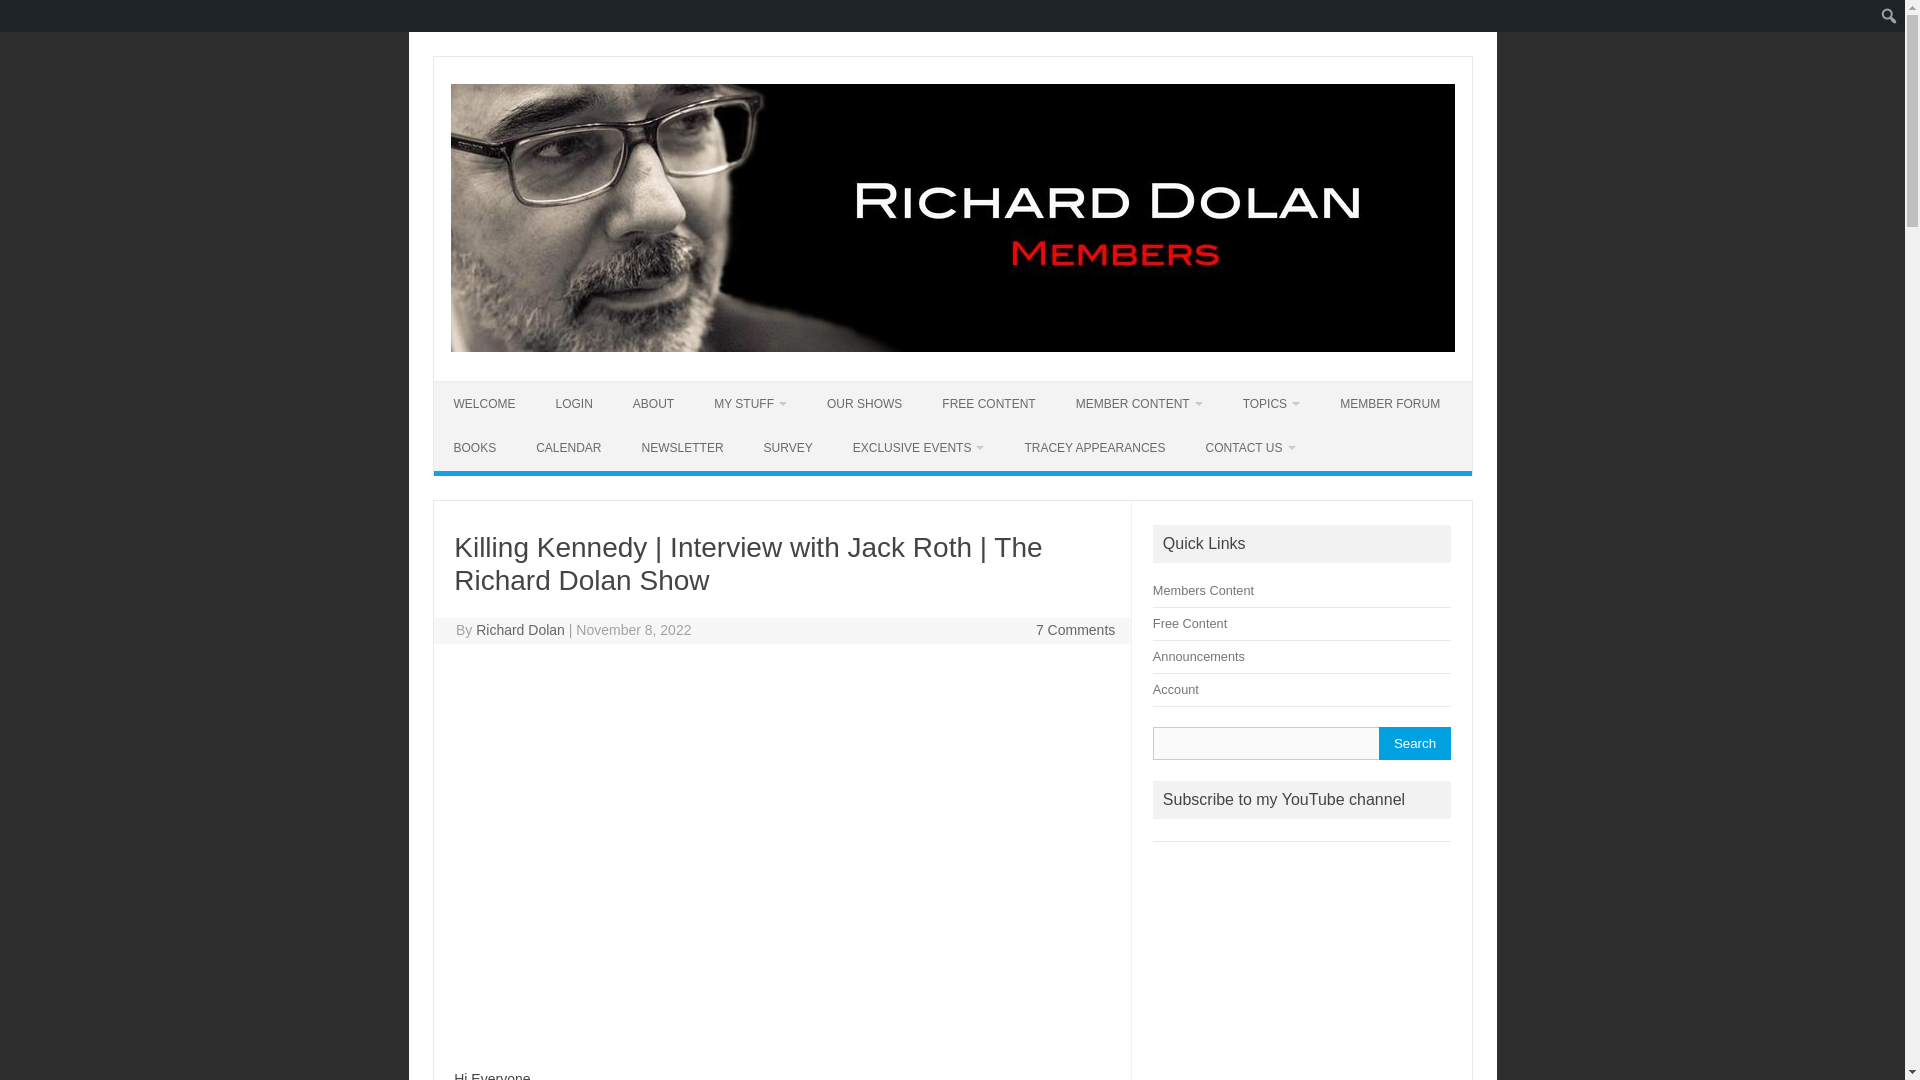  Describe the element at coordinates (520, 630) in the screenshot. I see `Posts by Richard Dolan` at that location.